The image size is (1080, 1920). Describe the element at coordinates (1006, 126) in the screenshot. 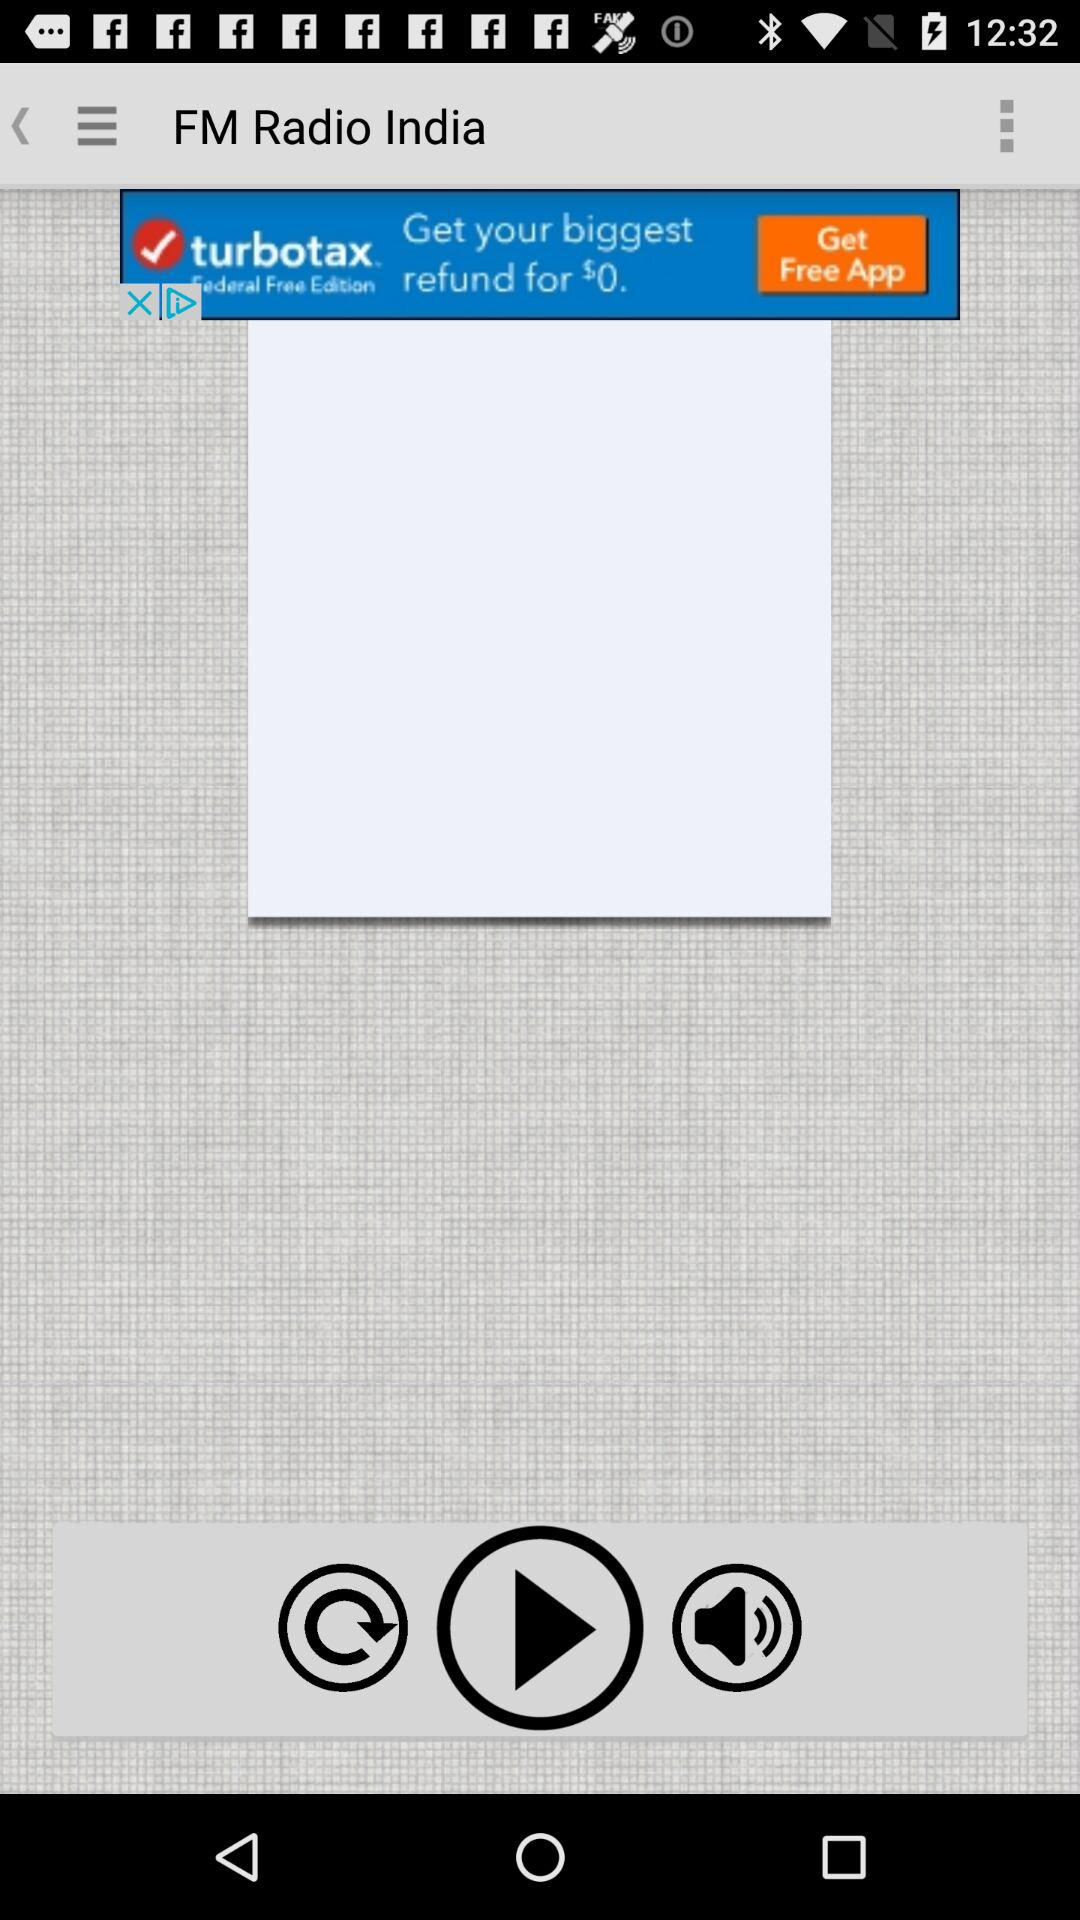

I see `tap item to the right of the fm radio india app` at that location.